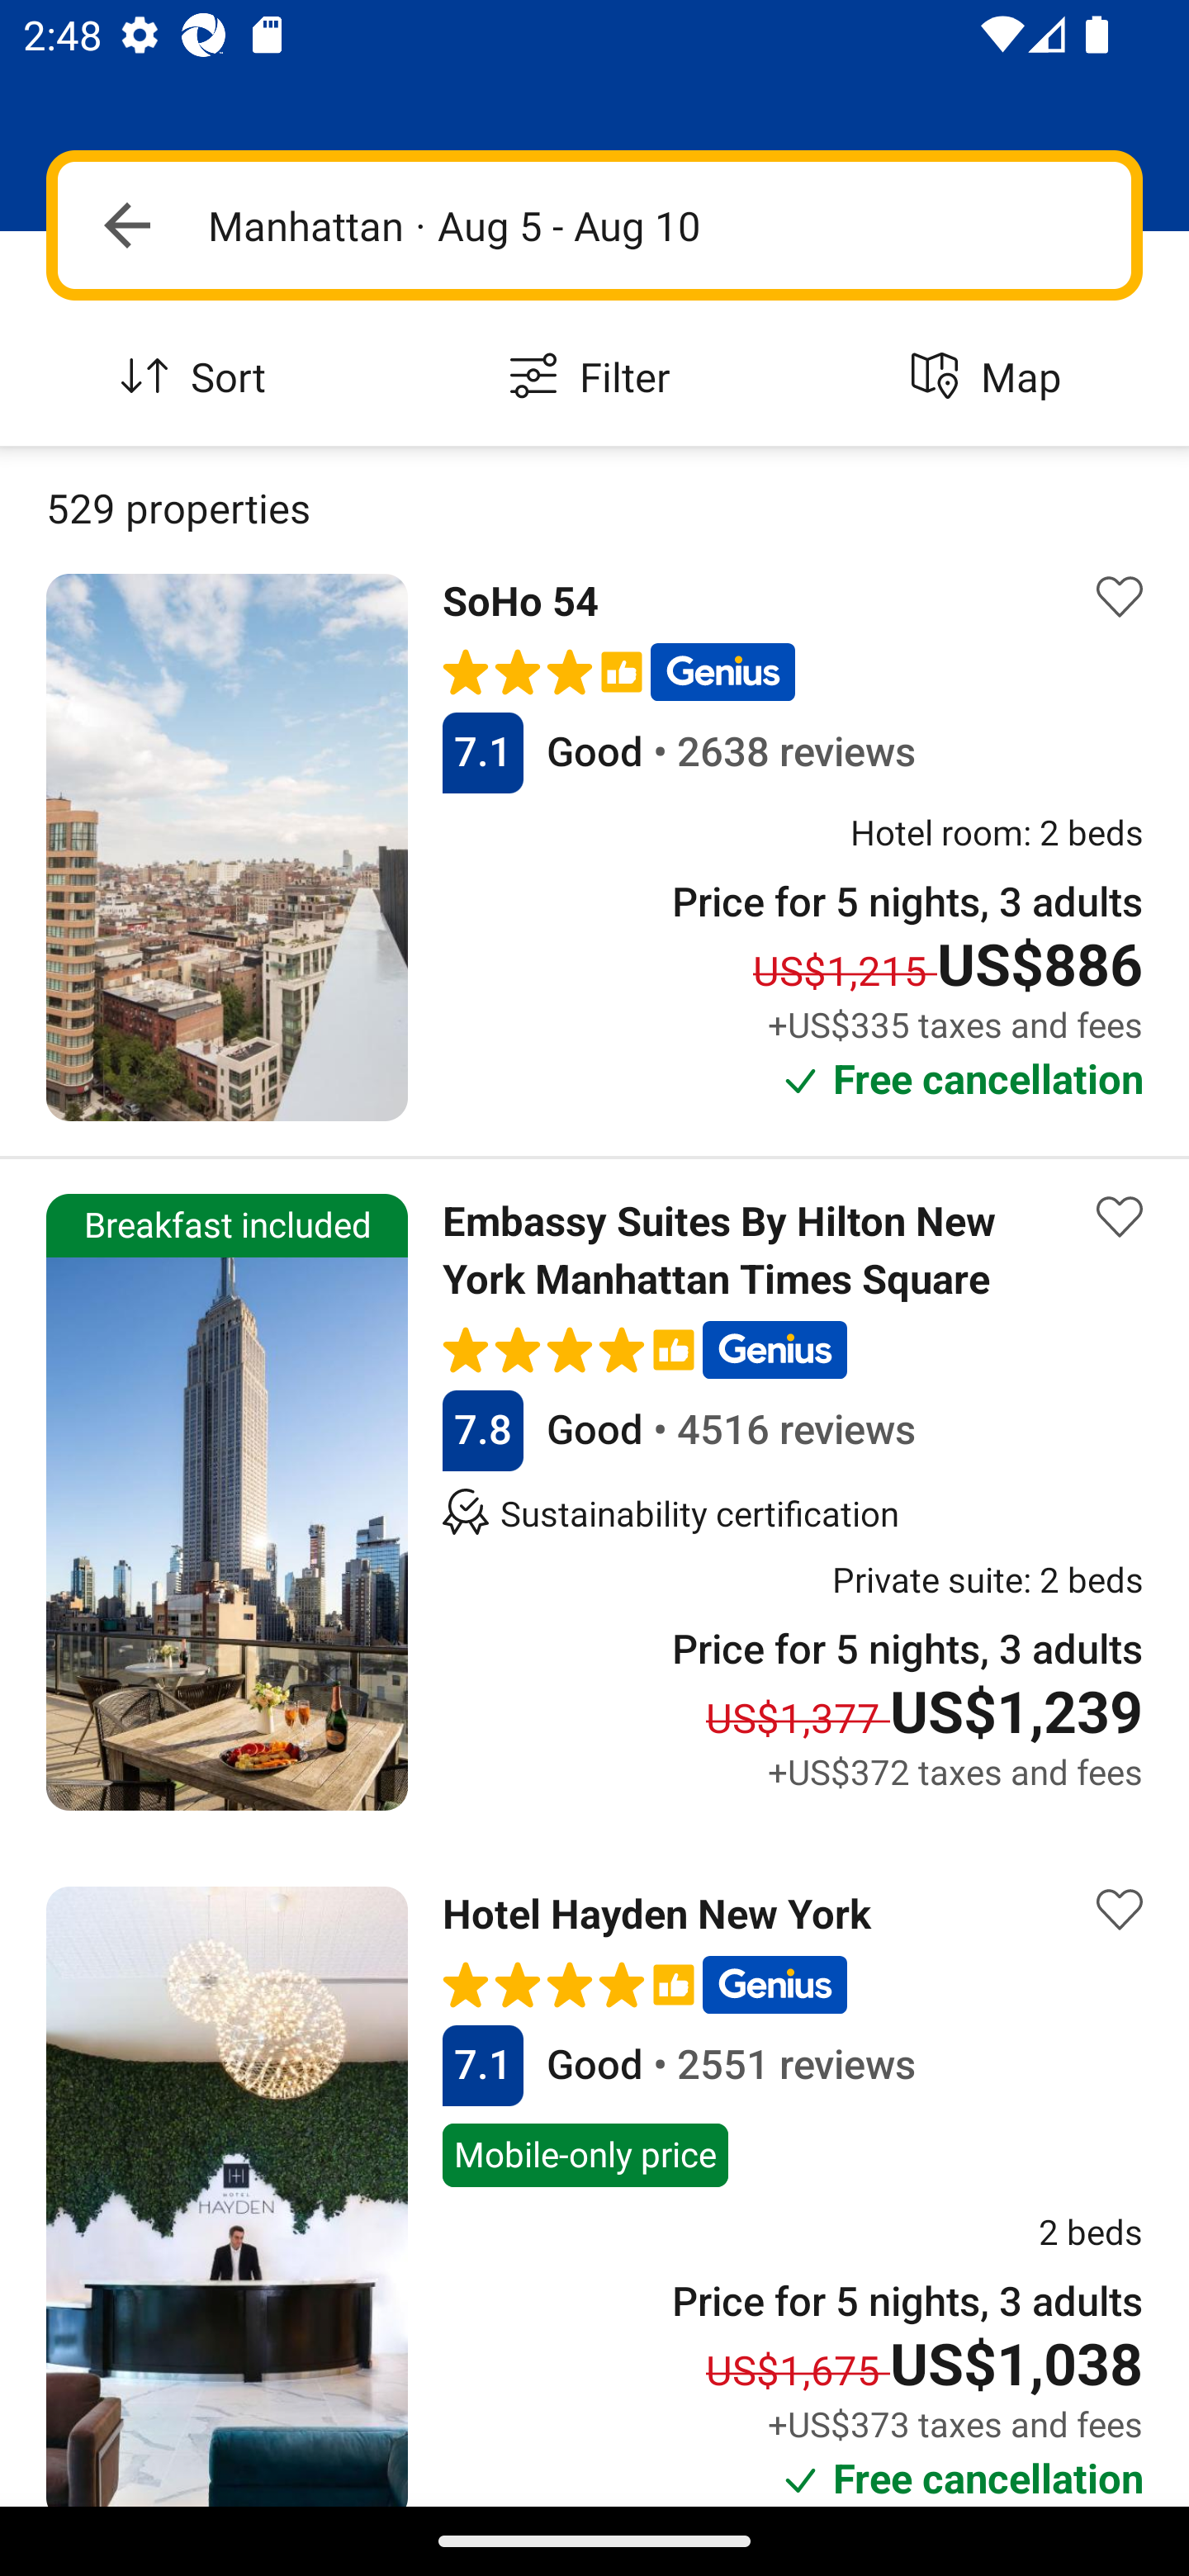  What do you see at coordinates (1120, 1909) in the screenshot?
I see `Save property to list` at bounding box center [1120, 1909].